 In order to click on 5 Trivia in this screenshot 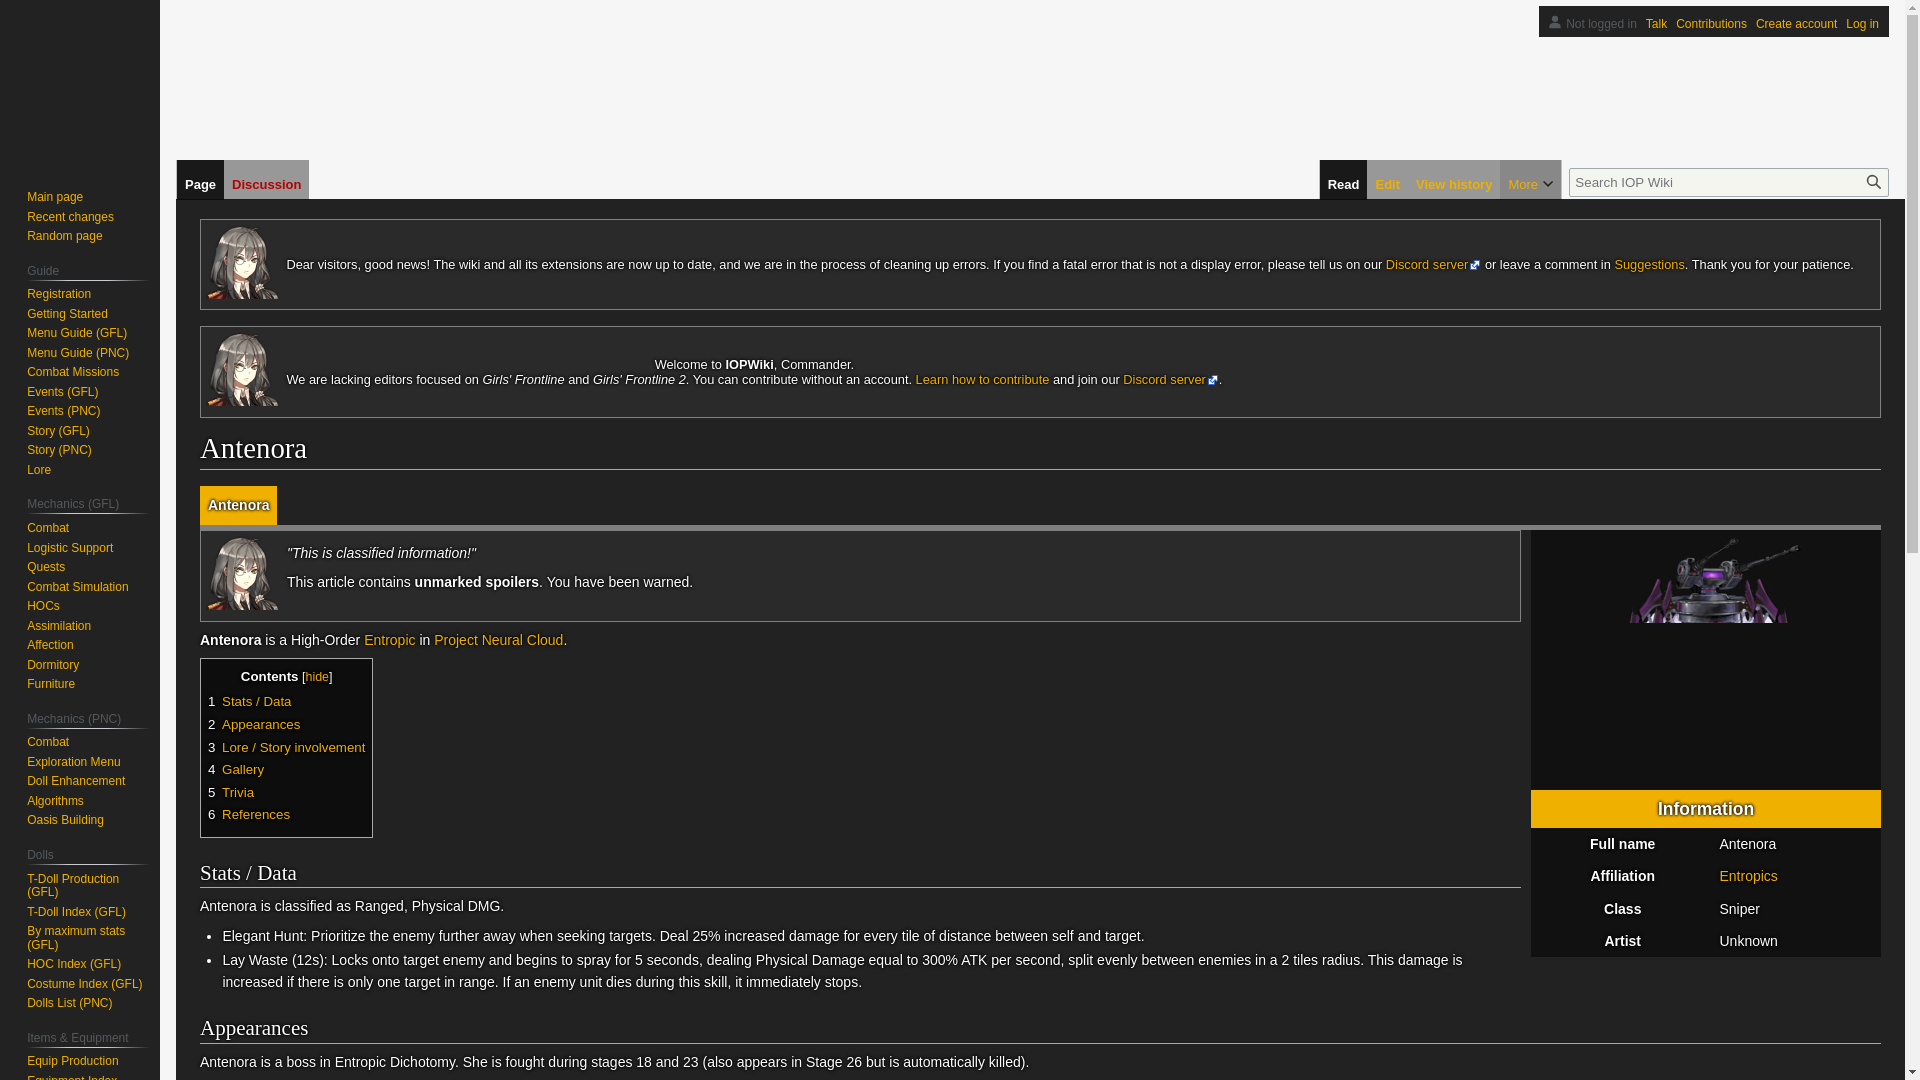, I will do `click(230, 792)`.